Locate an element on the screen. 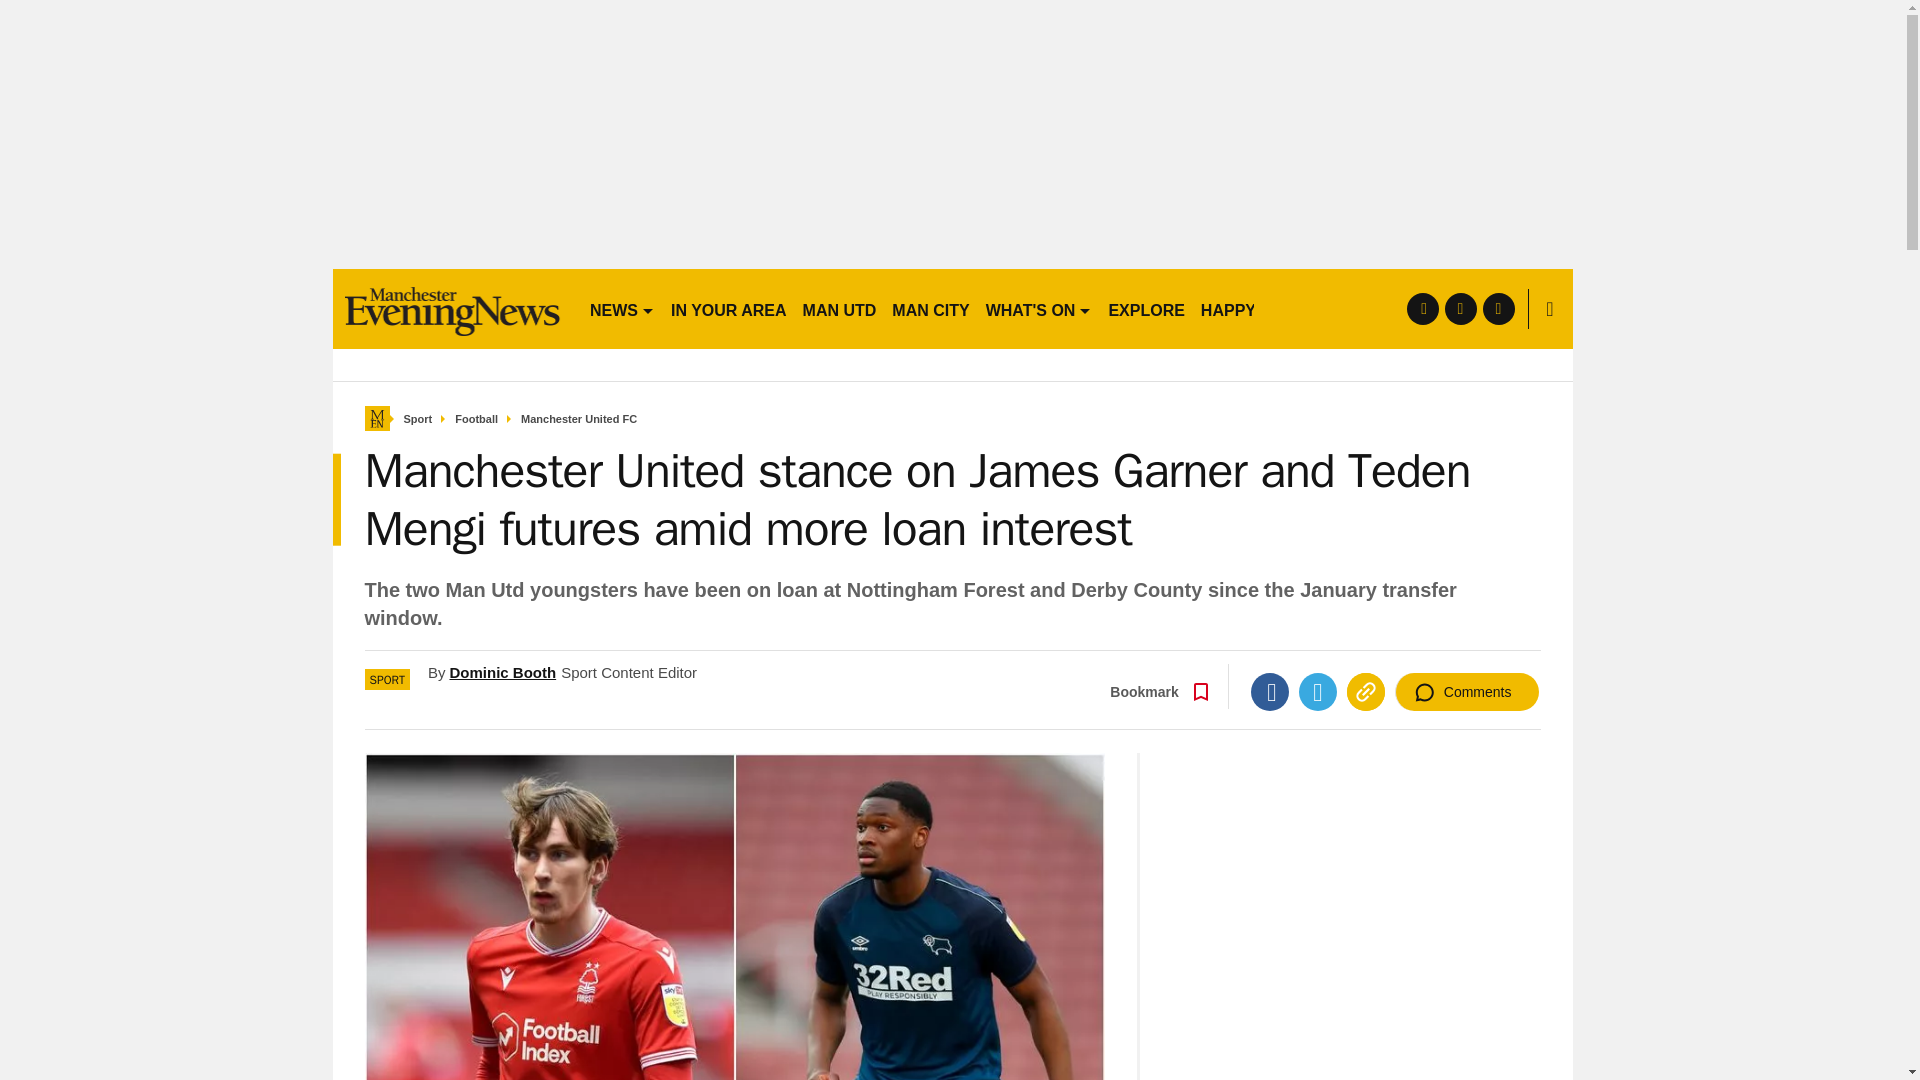 This screenshot has width=1920, height=1080. instagram is located at coordinates (1498, 308).